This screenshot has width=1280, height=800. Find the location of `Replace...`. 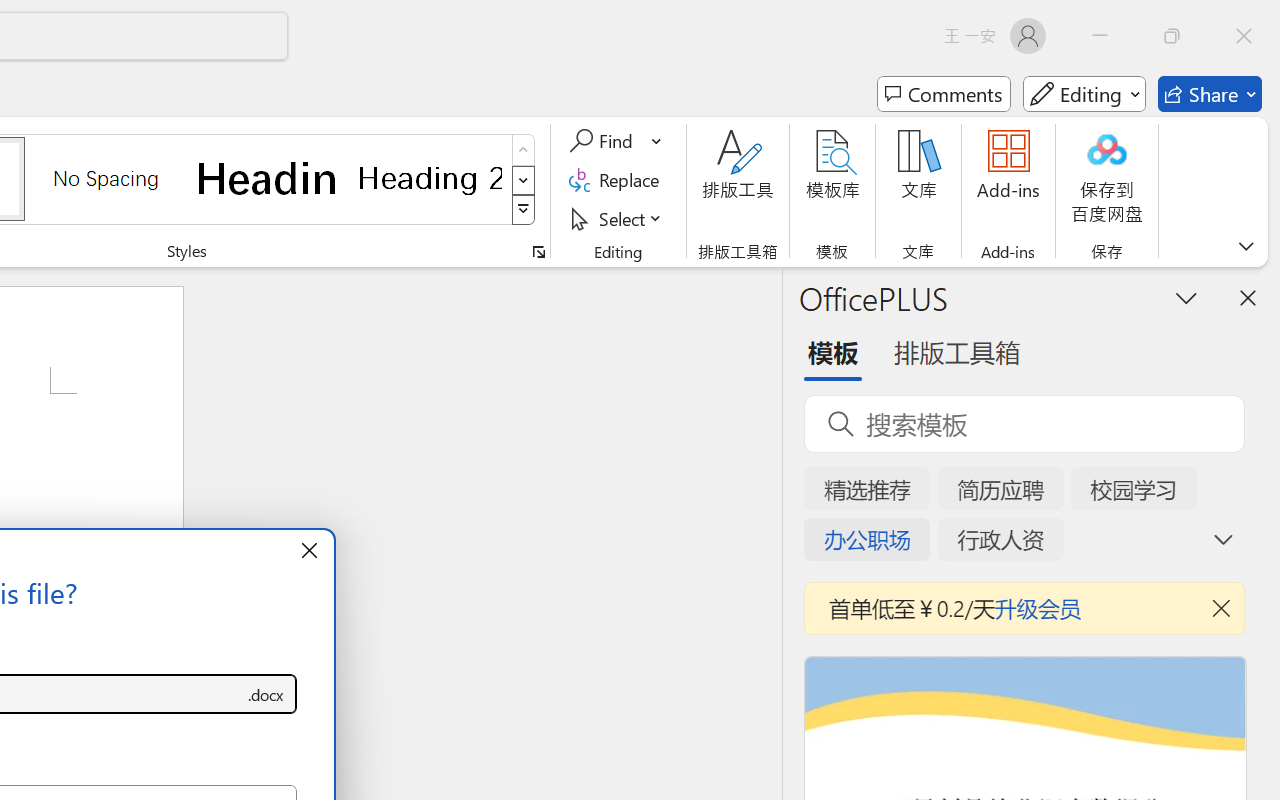

Replace... is located at coordinates (618, 180).